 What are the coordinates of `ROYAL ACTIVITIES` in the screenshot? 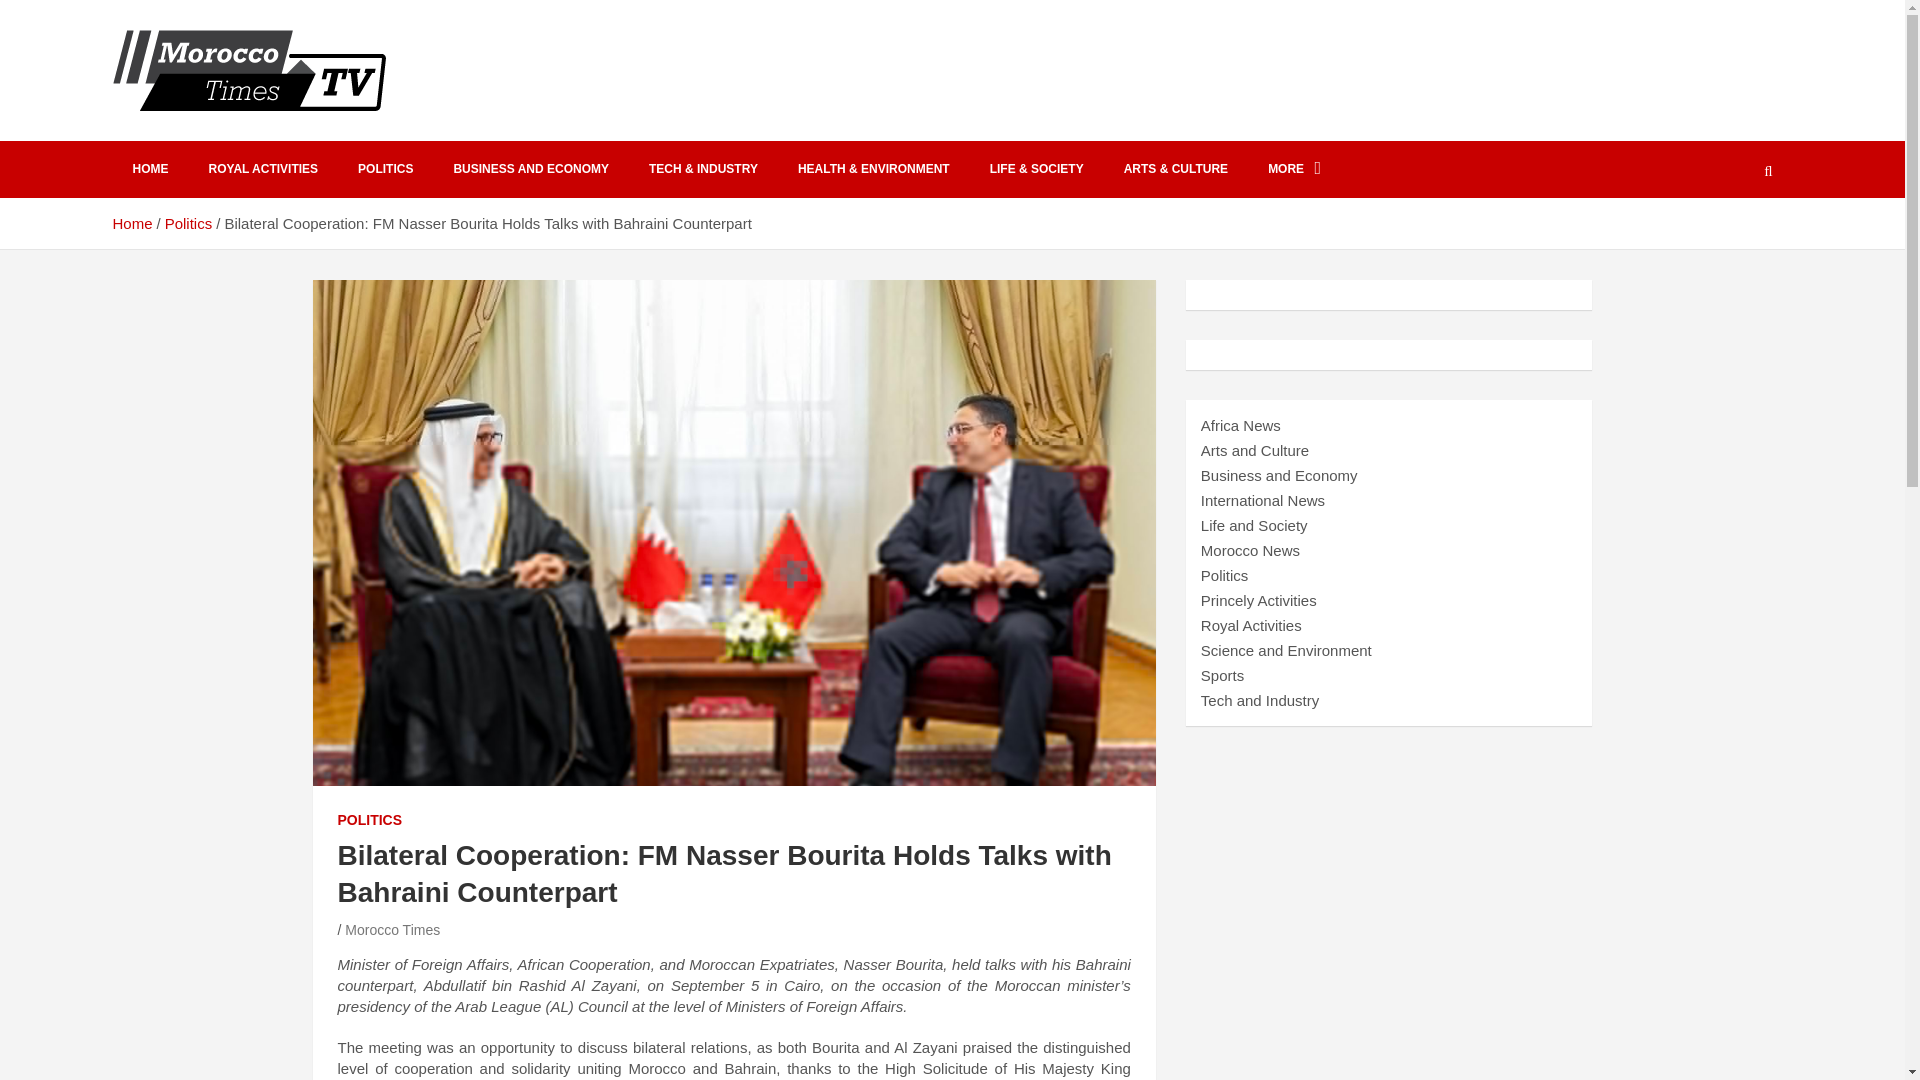 It's located at (262, 169).